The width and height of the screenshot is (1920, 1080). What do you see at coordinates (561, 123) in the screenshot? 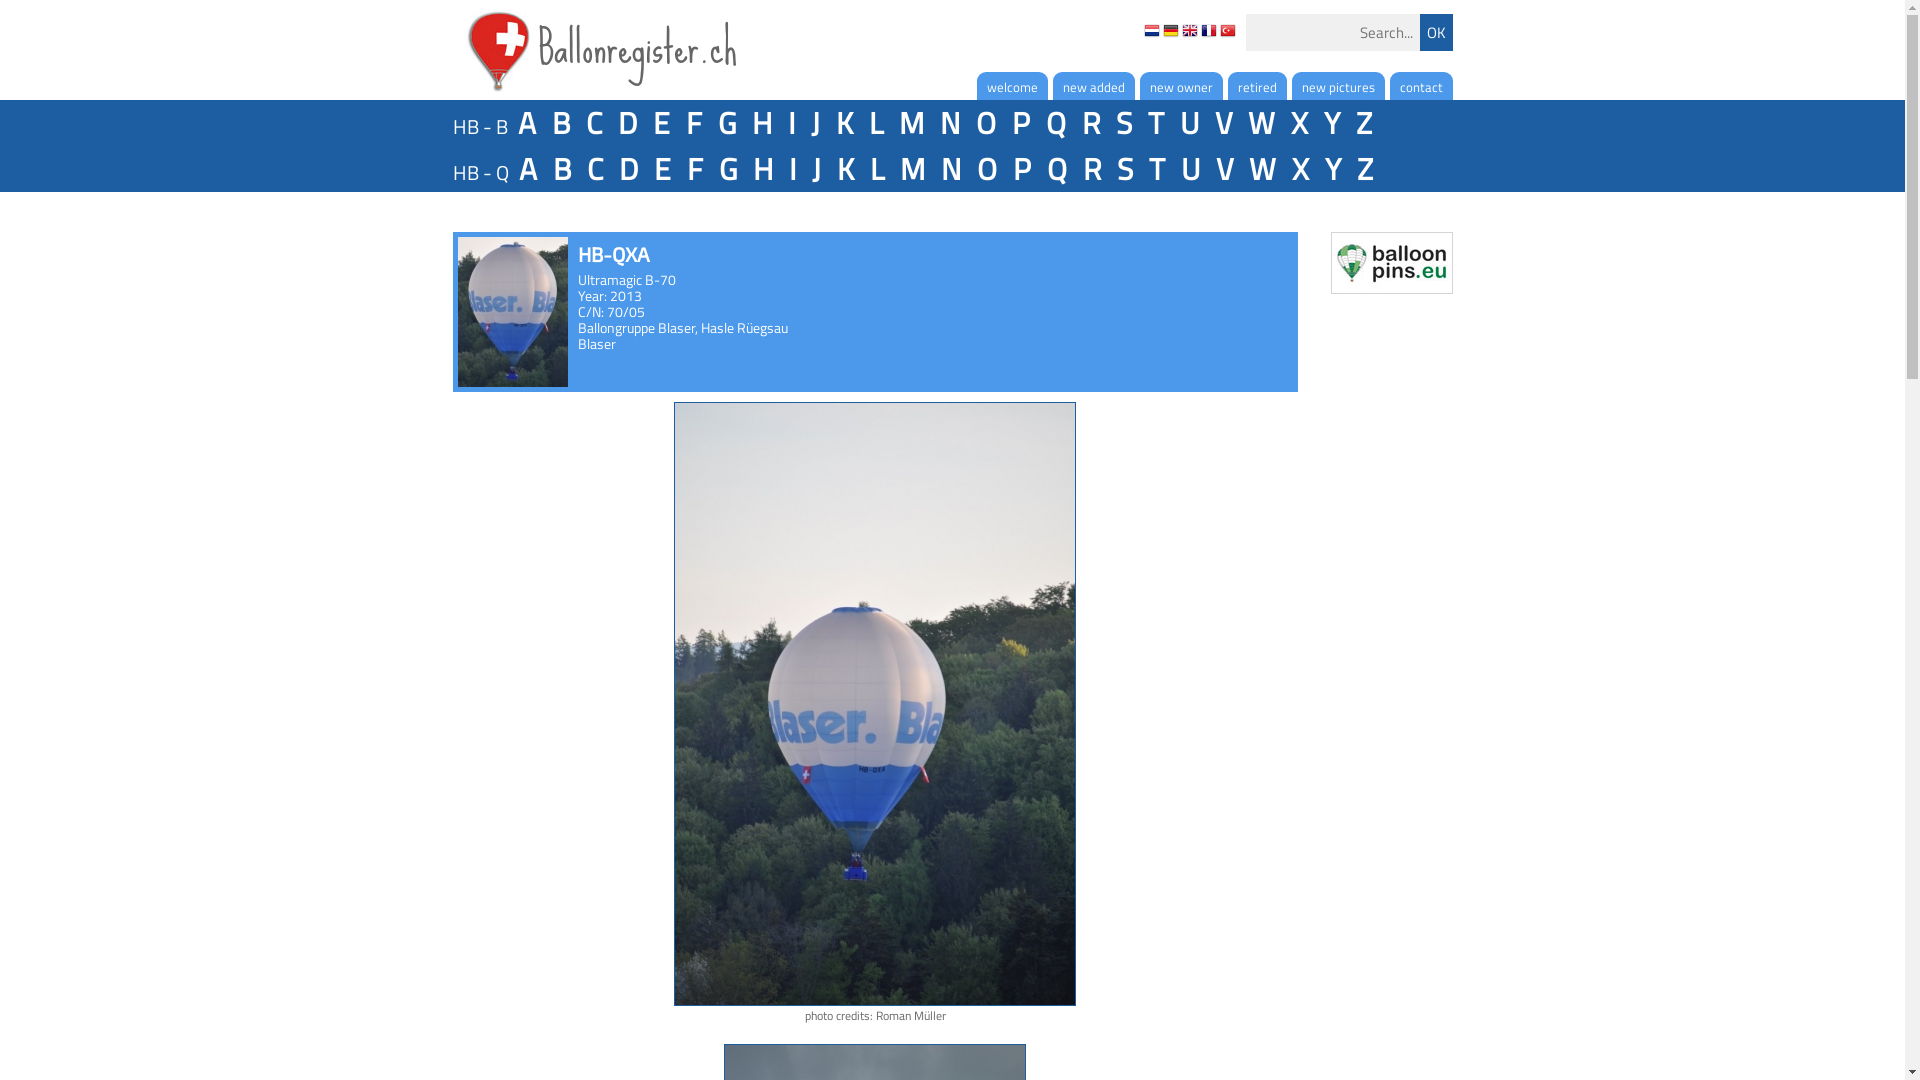
I see `B` at bounding box center [561, 123].